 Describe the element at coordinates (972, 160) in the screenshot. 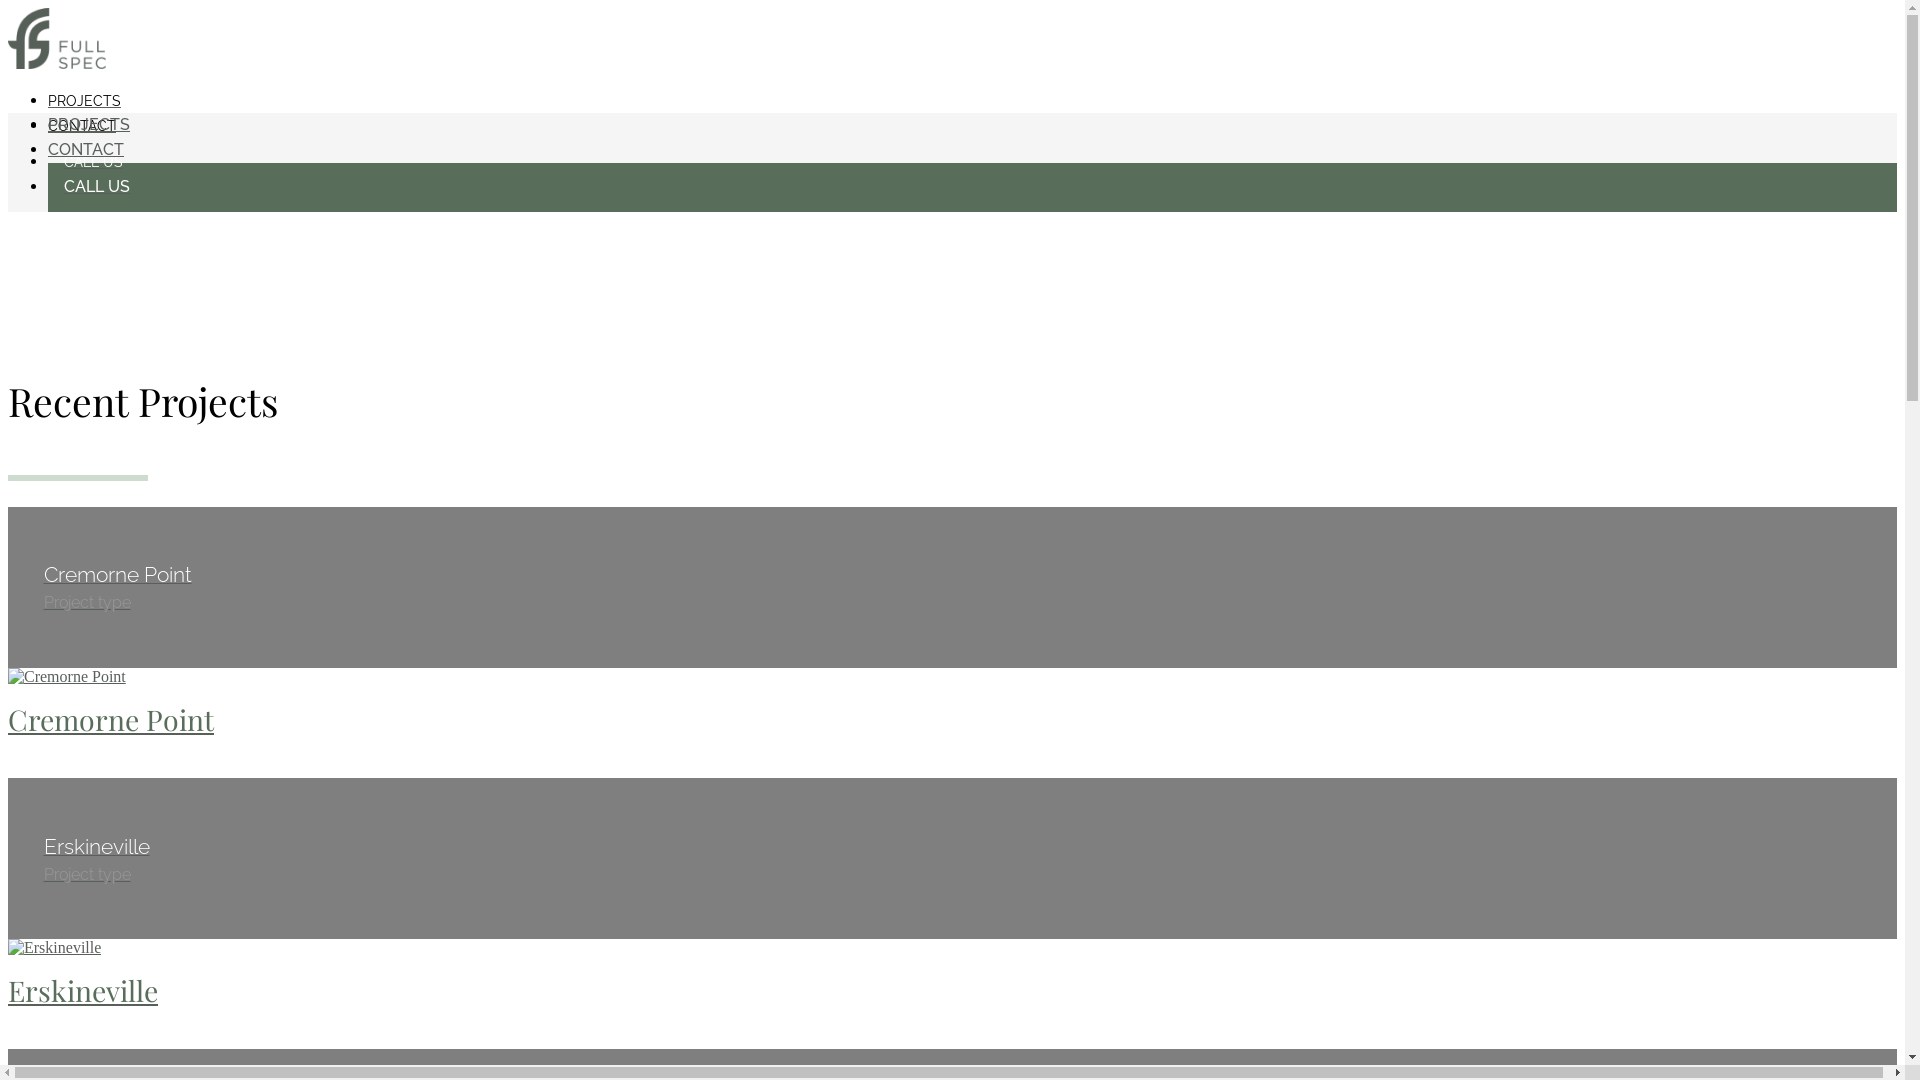

I see `CALL US` at that location.